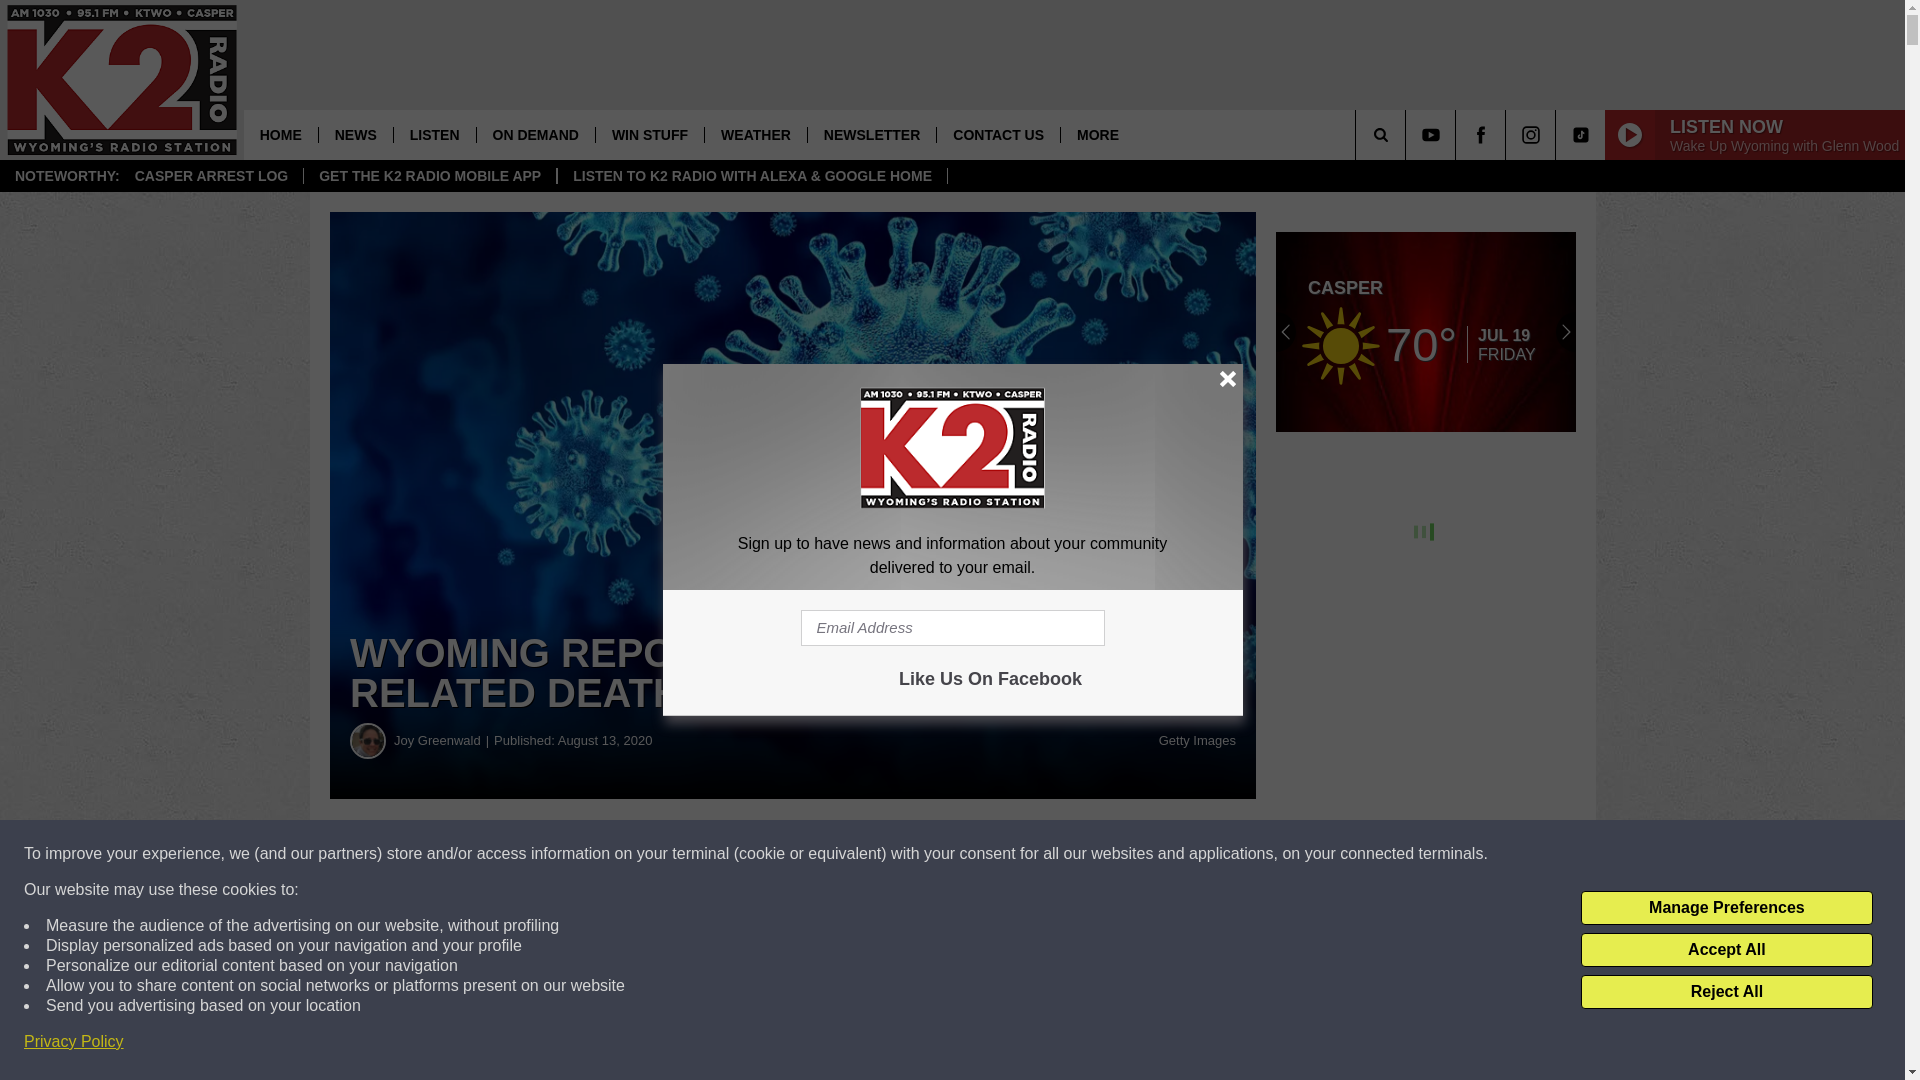  What do you see at coordinates (1726, 992) in the screenshot?
I see `Reject All` at bounding box center [1726, 992].